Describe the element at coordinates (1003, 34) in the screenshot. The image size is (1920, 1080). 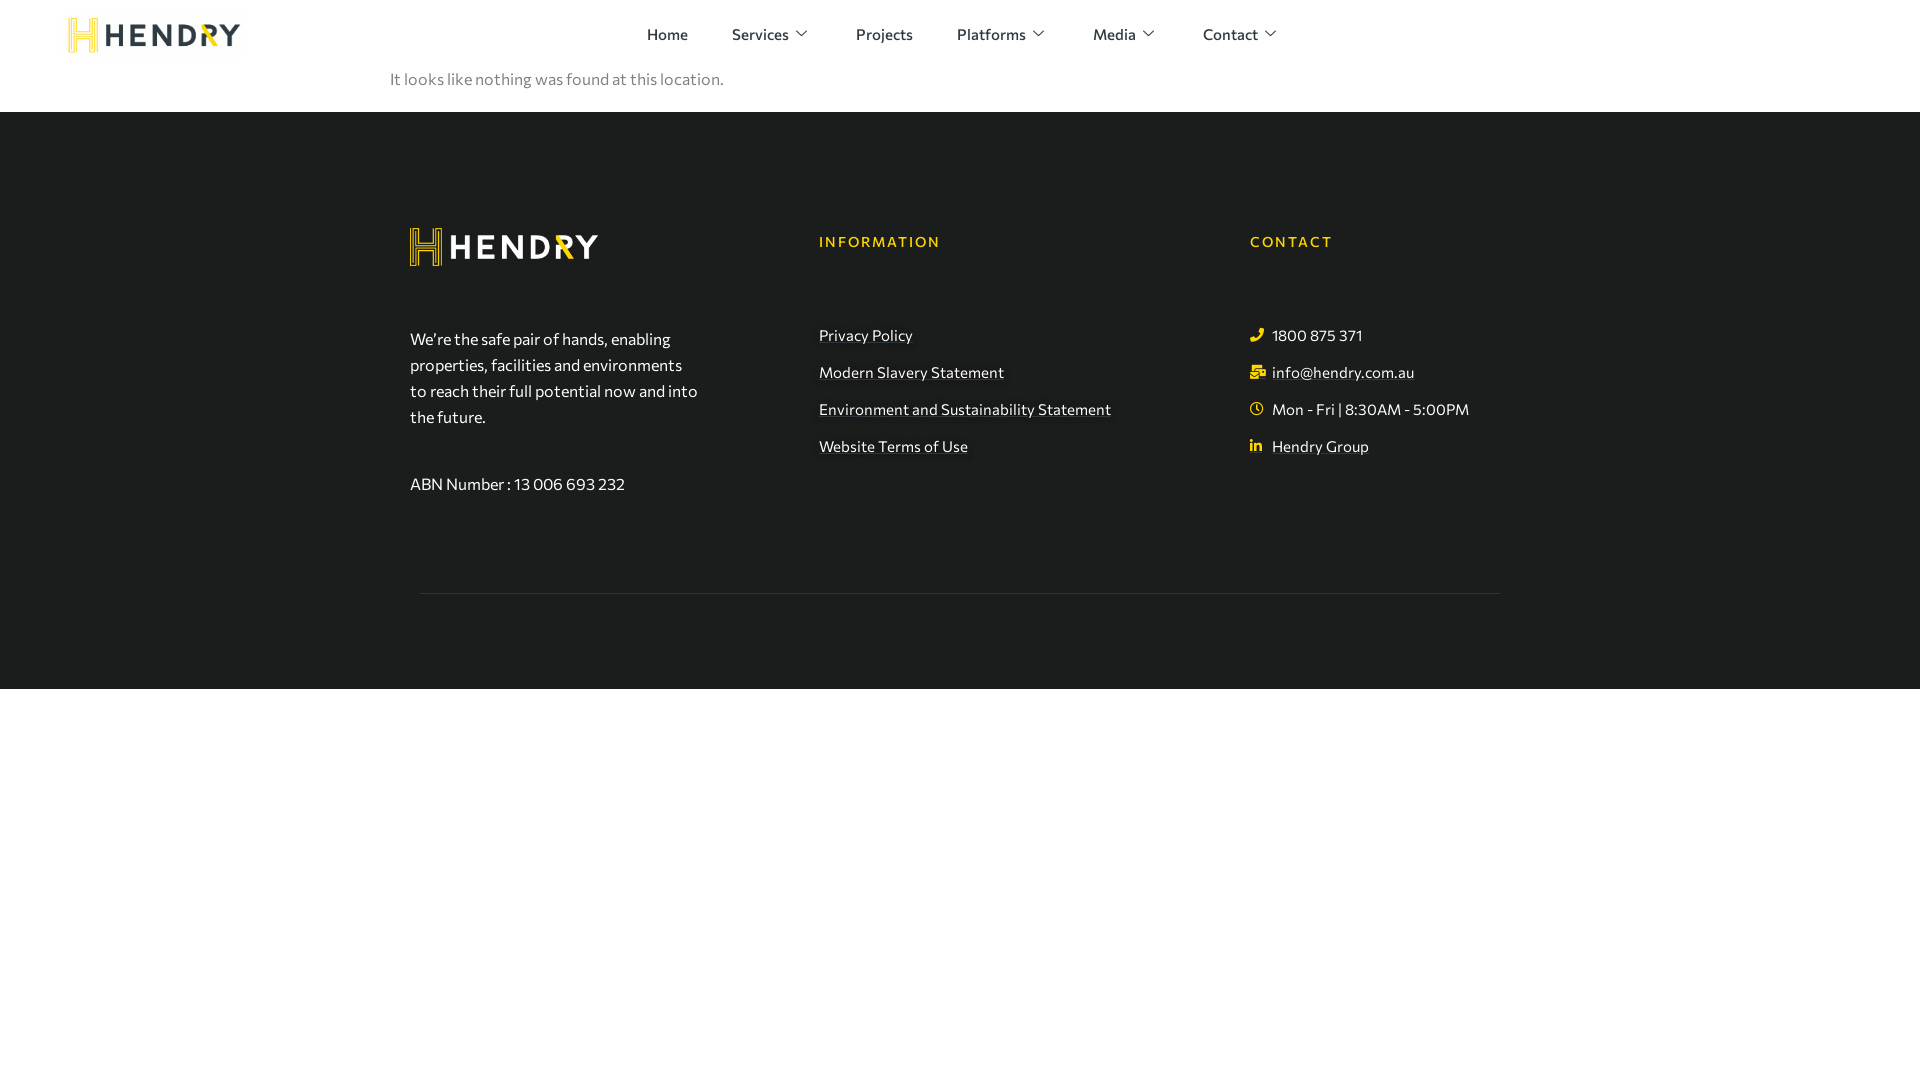
I see `Platforms` at that location.